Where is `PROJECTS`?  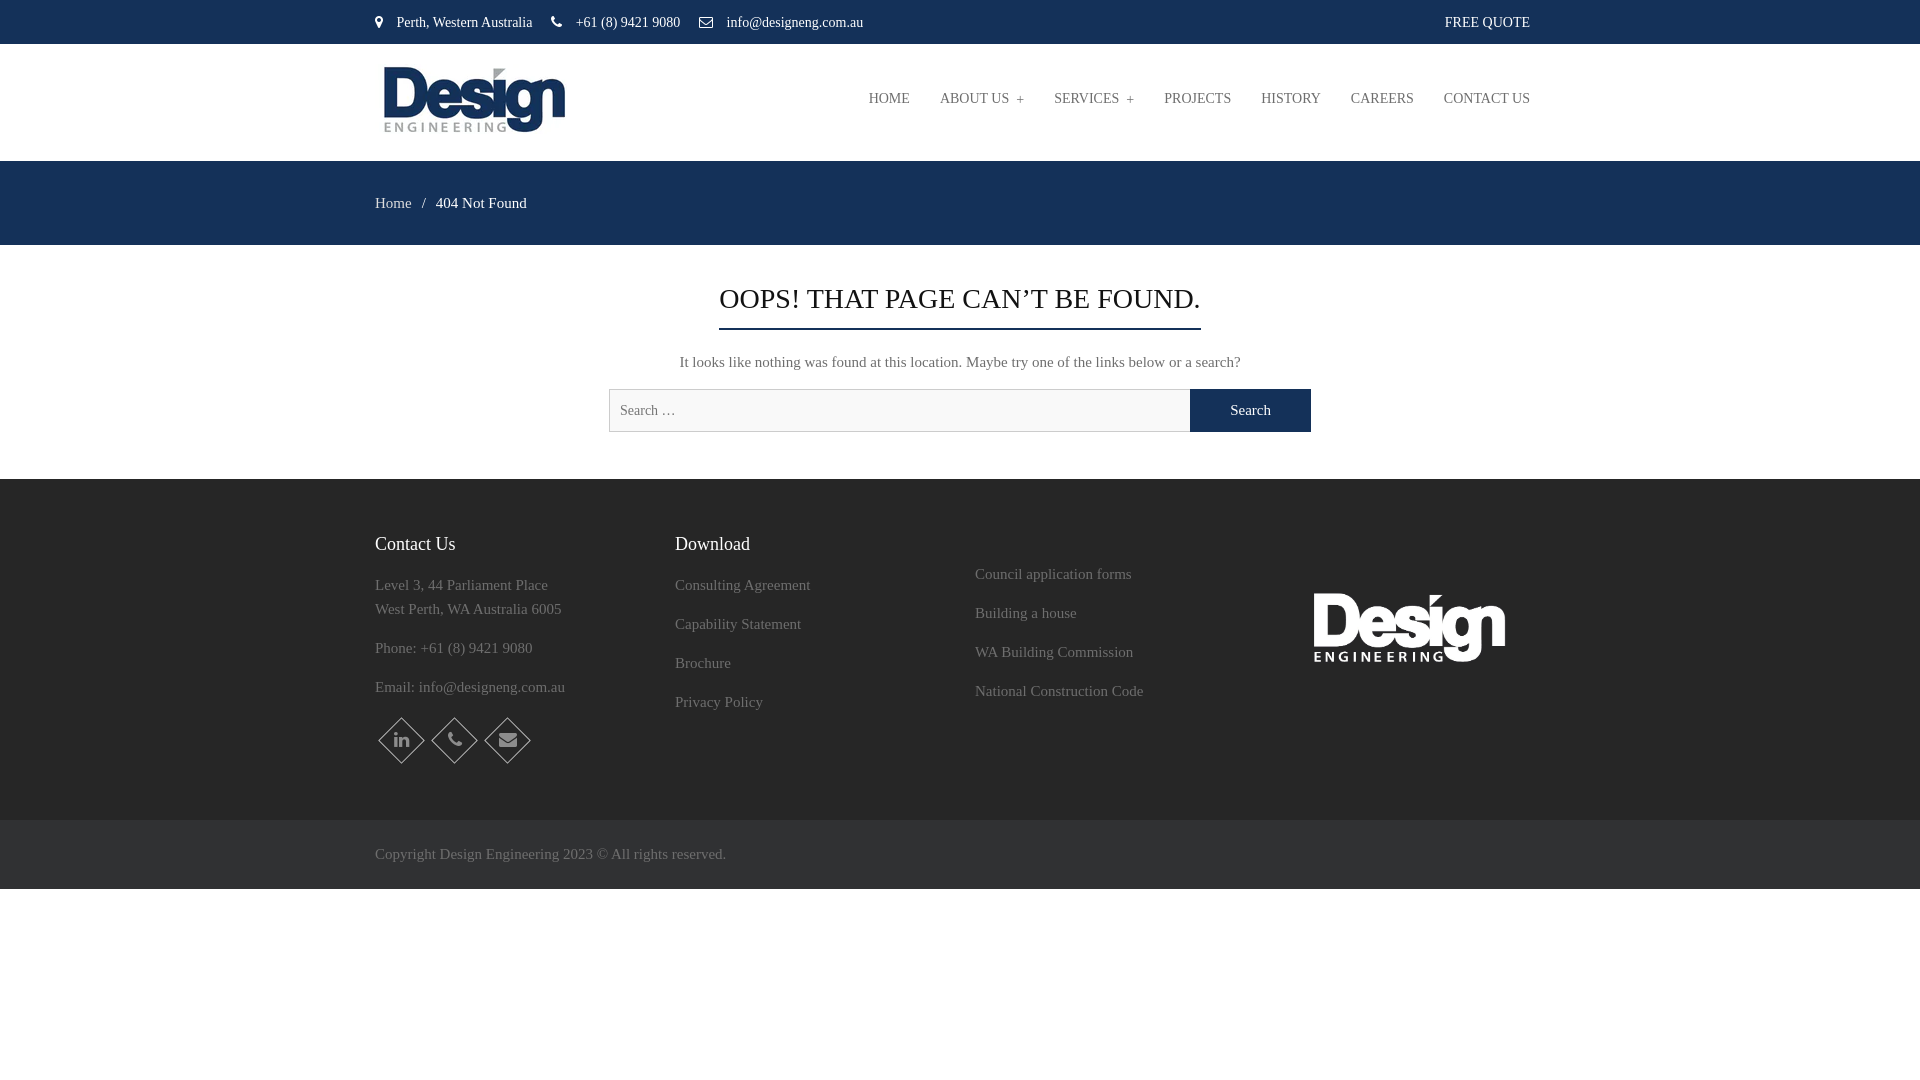 PROJECTS is located at coordinates (1198, 99).